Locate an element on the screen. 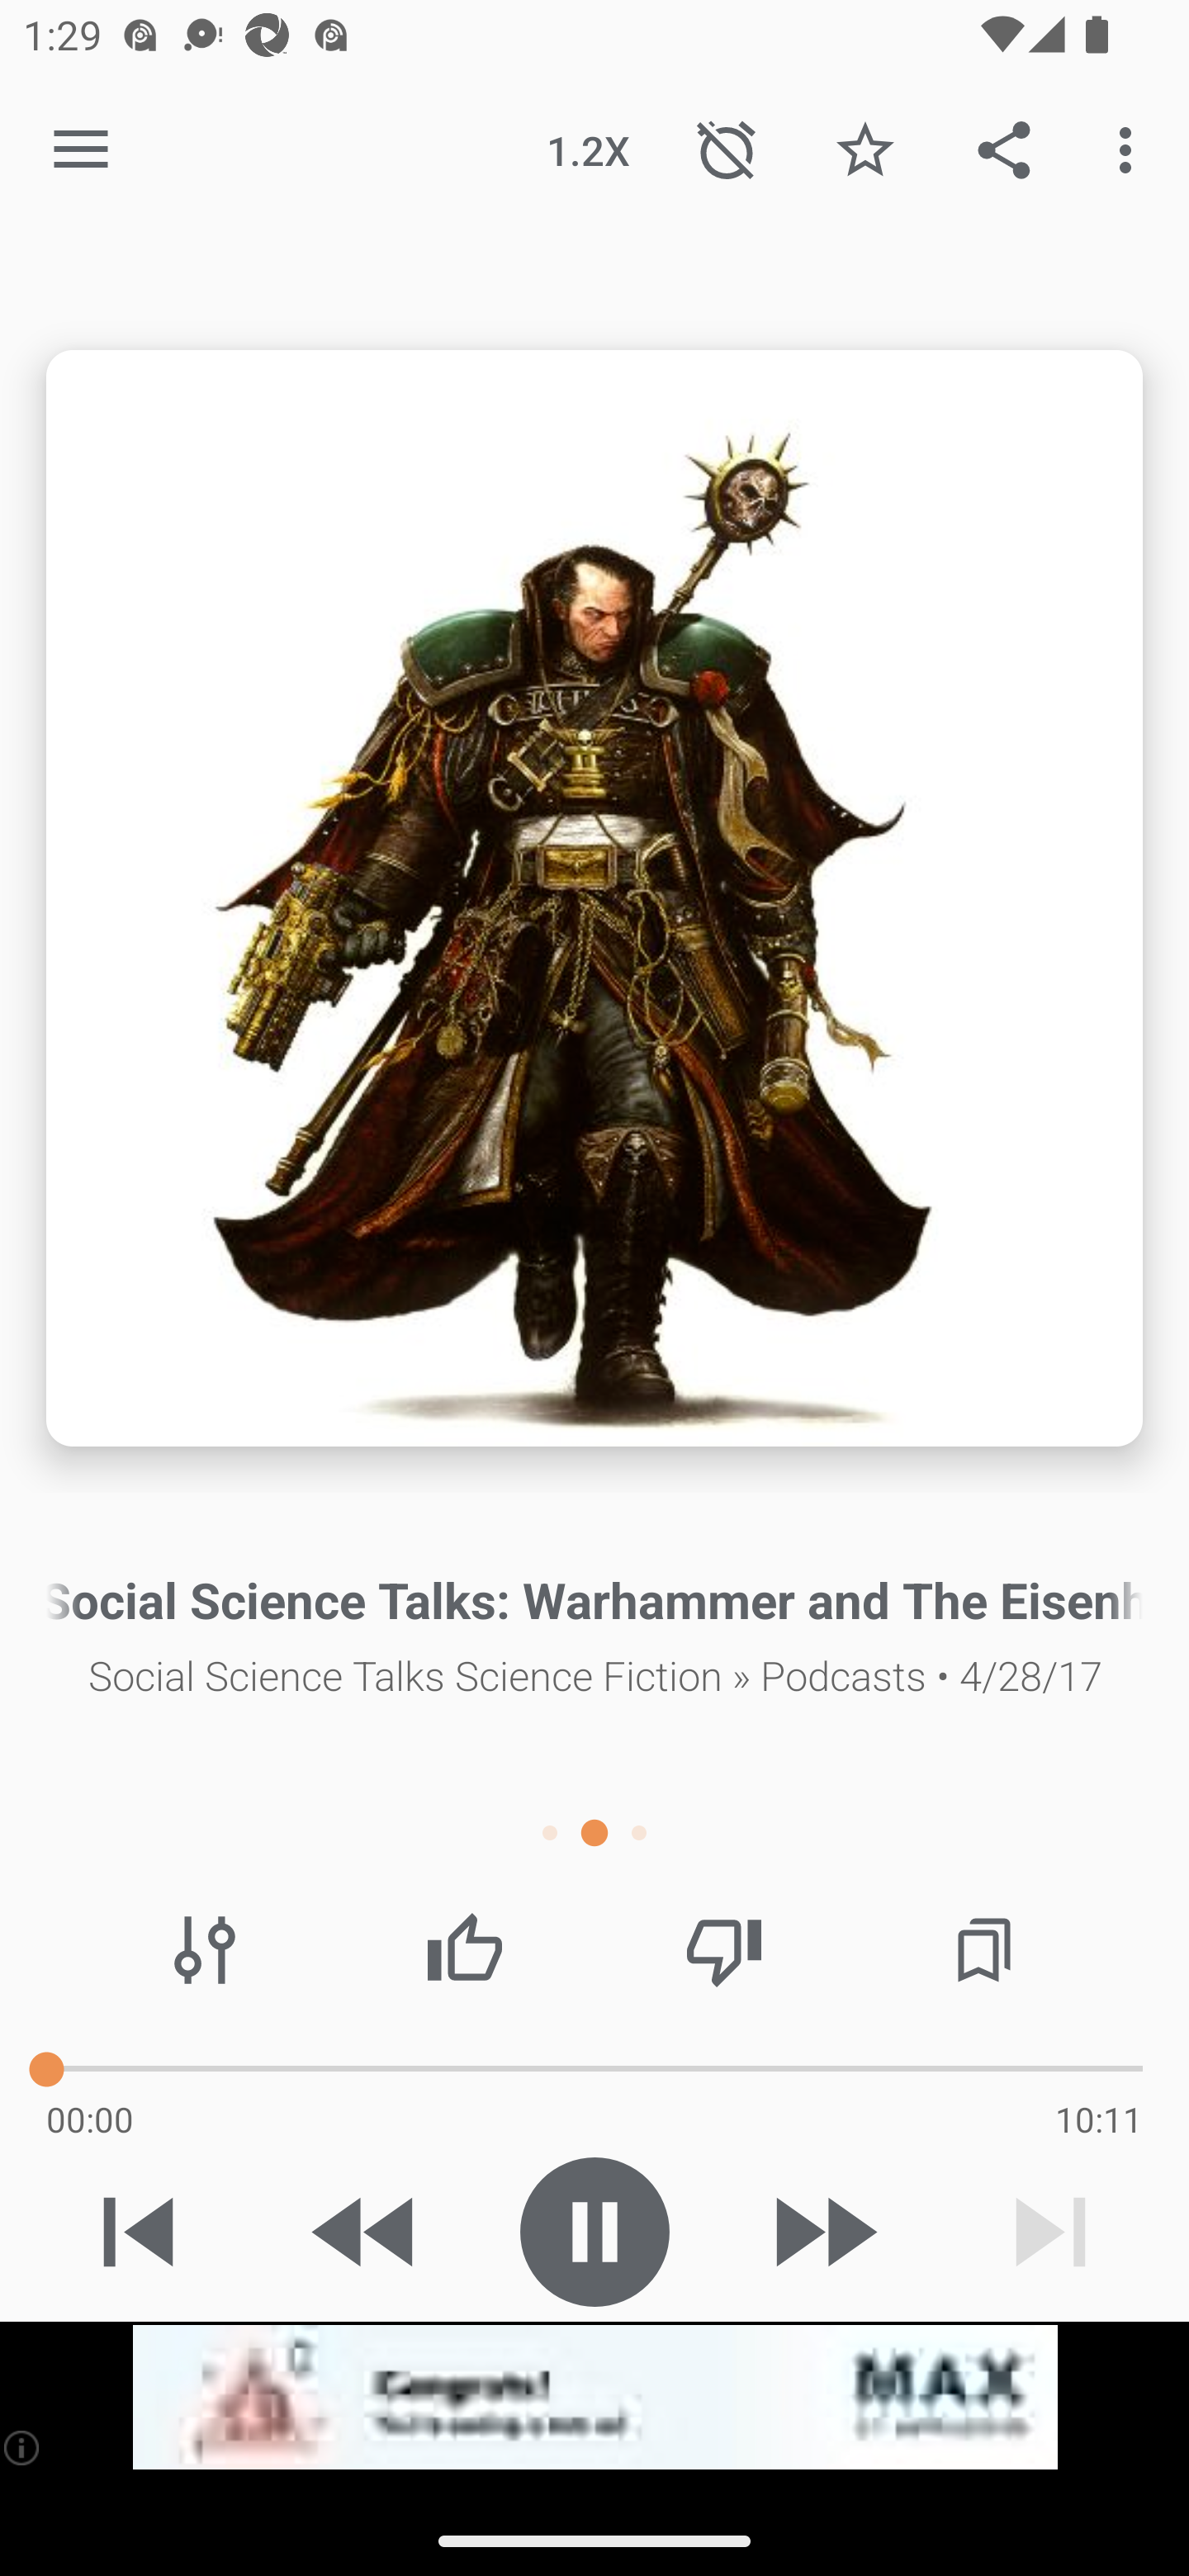  Thumbs up is located at coordinates (464, 1950).